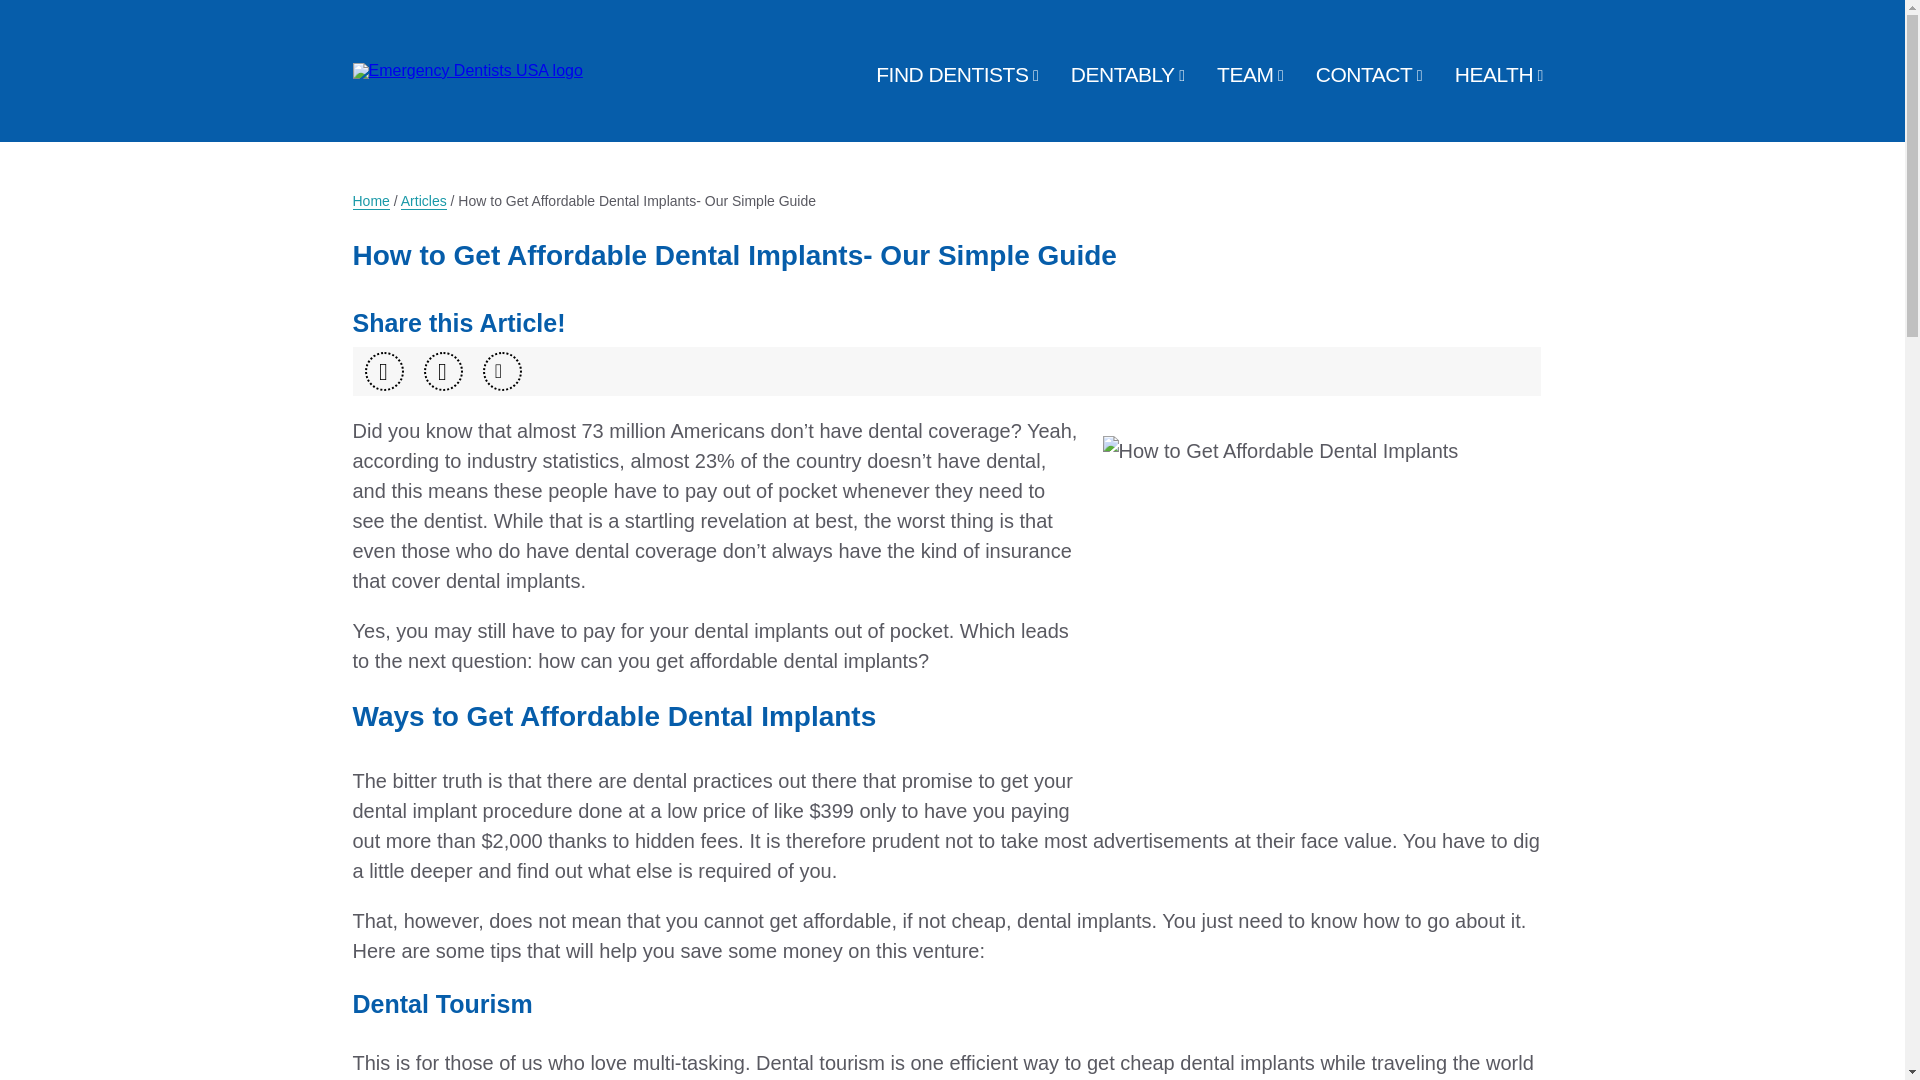 The image size is (1920, 1080). What do you see at coordinates (951, 74) in the screenshot?
I see `FIND DENTISTS` at bounding box center [951, 74].